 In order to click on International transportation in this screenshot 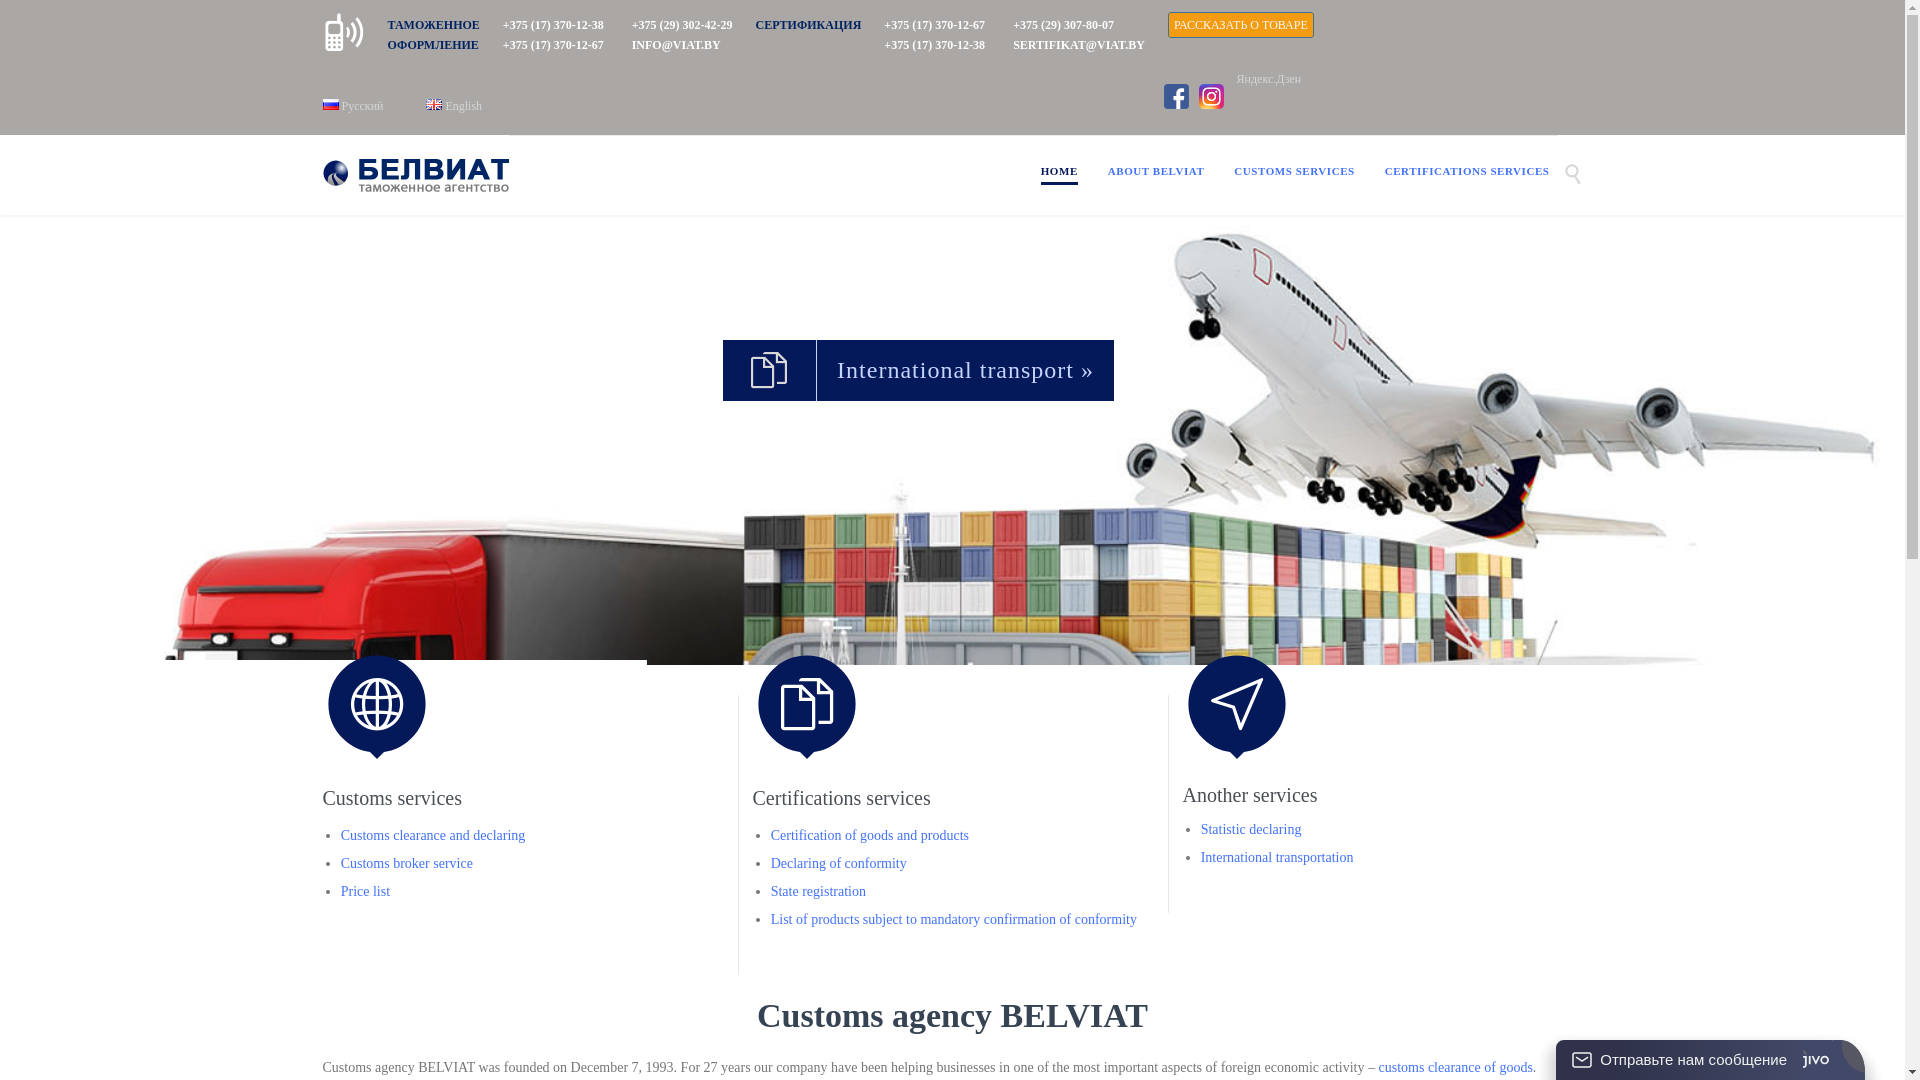, I will do `click(1278, 858)`.